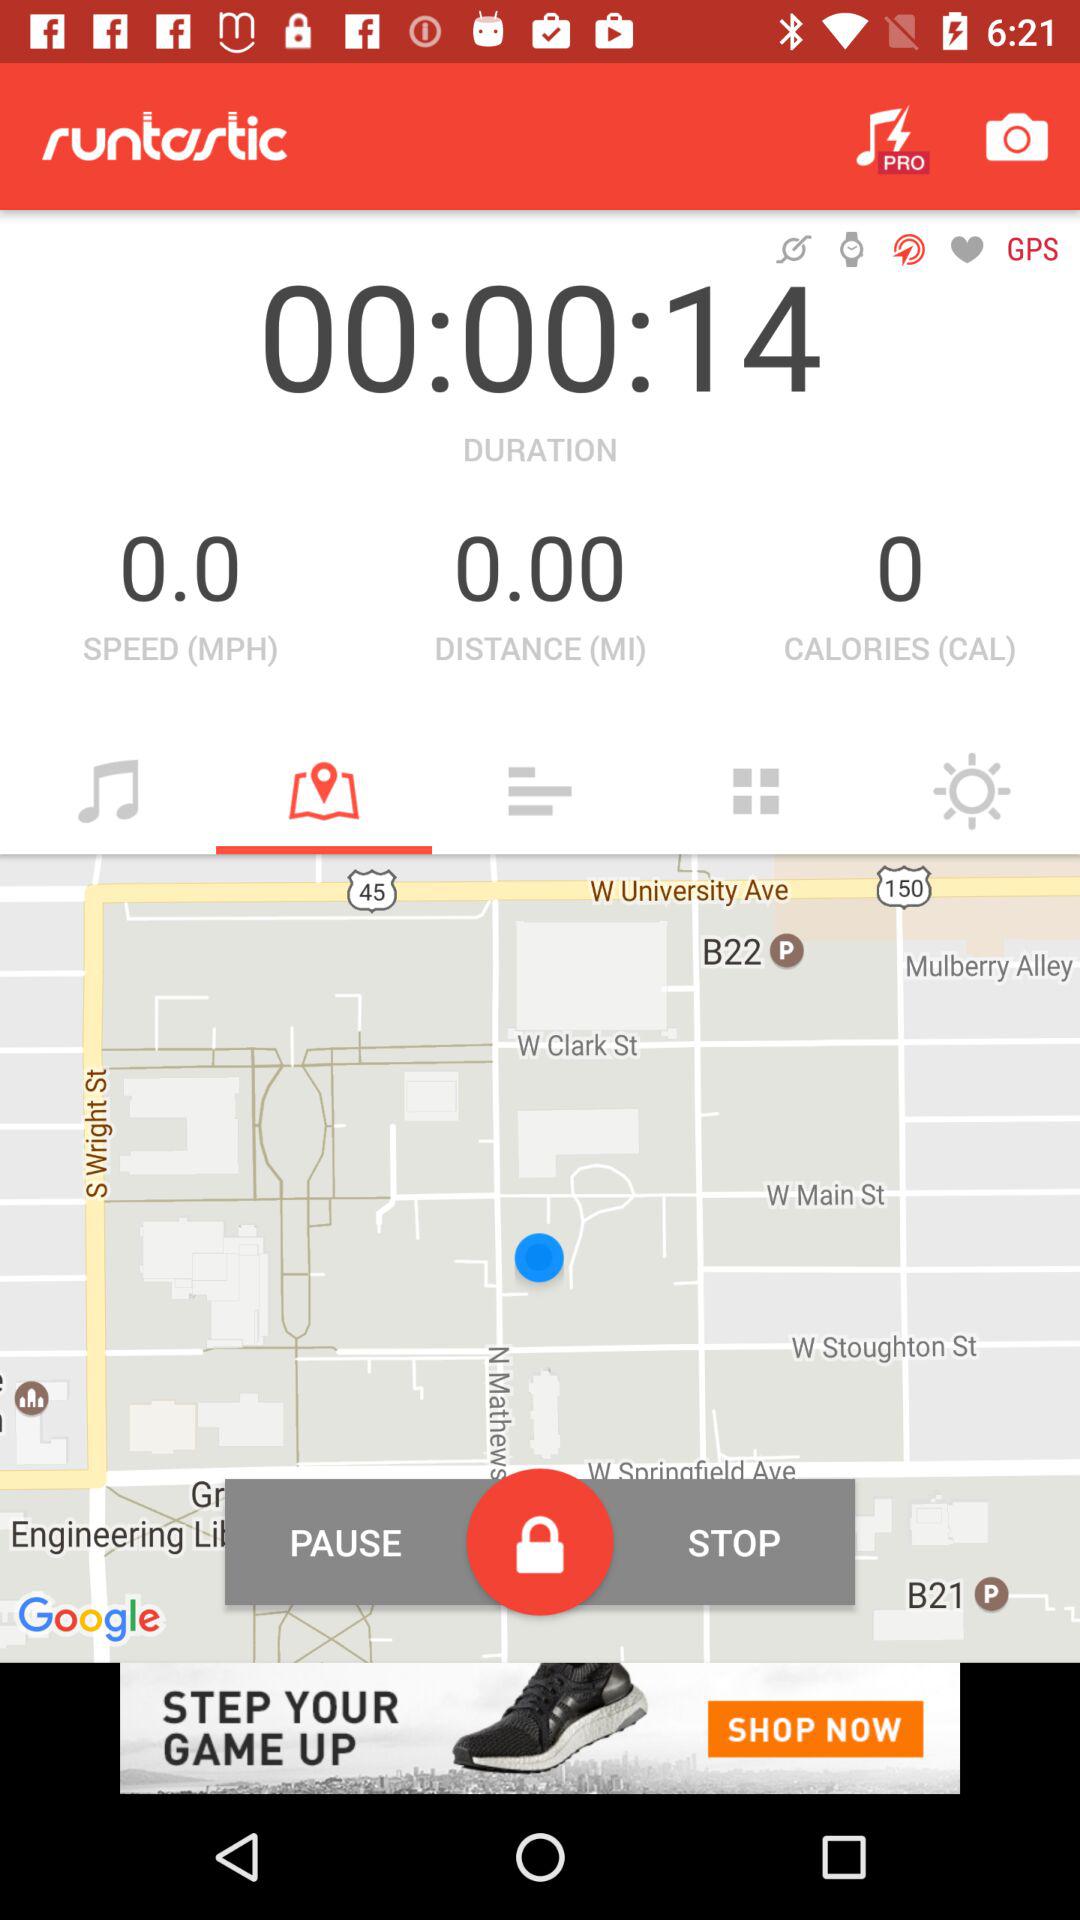 Image resolution: width=1080 pixels, height=1920 pixels. Describe the element at coordinates (324, 791) in the screenshot. I see `mark location button` at that location.